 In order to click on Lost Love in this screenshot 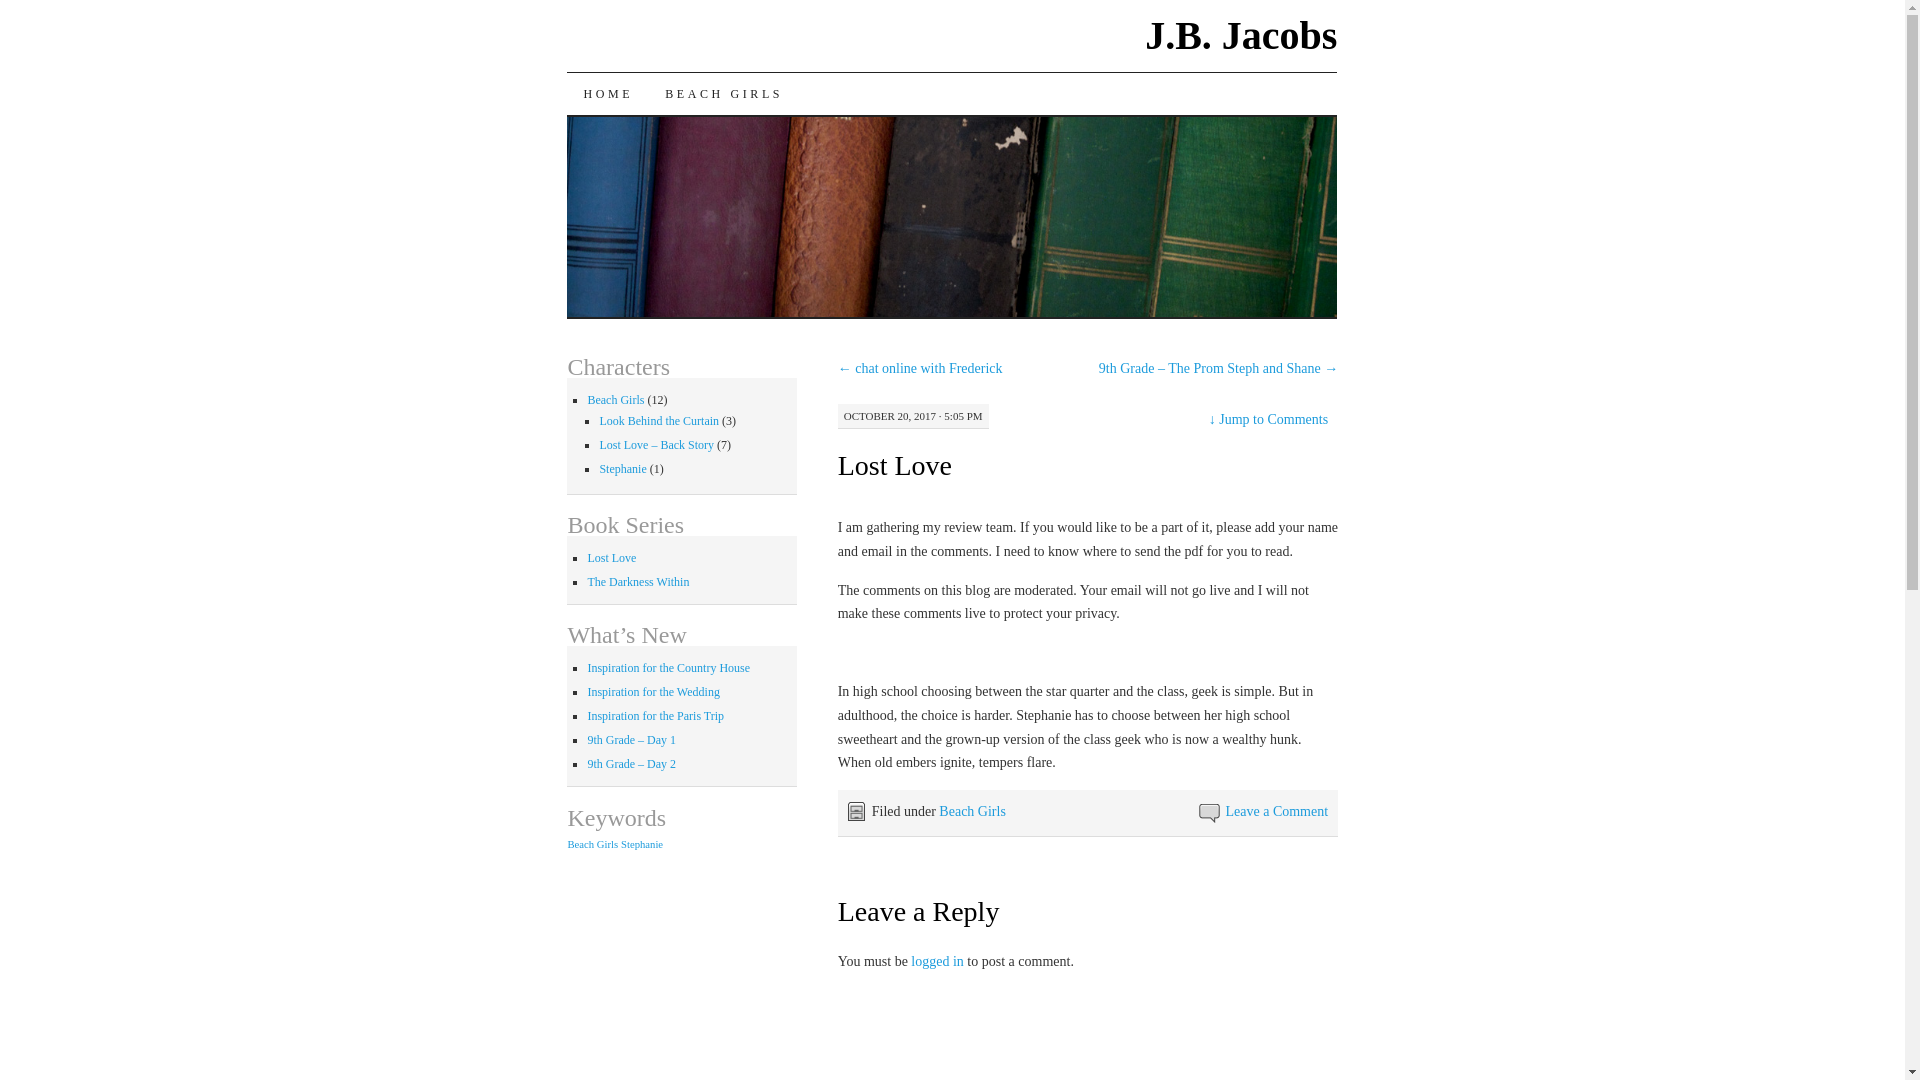, I will do `click(894, 465)`.